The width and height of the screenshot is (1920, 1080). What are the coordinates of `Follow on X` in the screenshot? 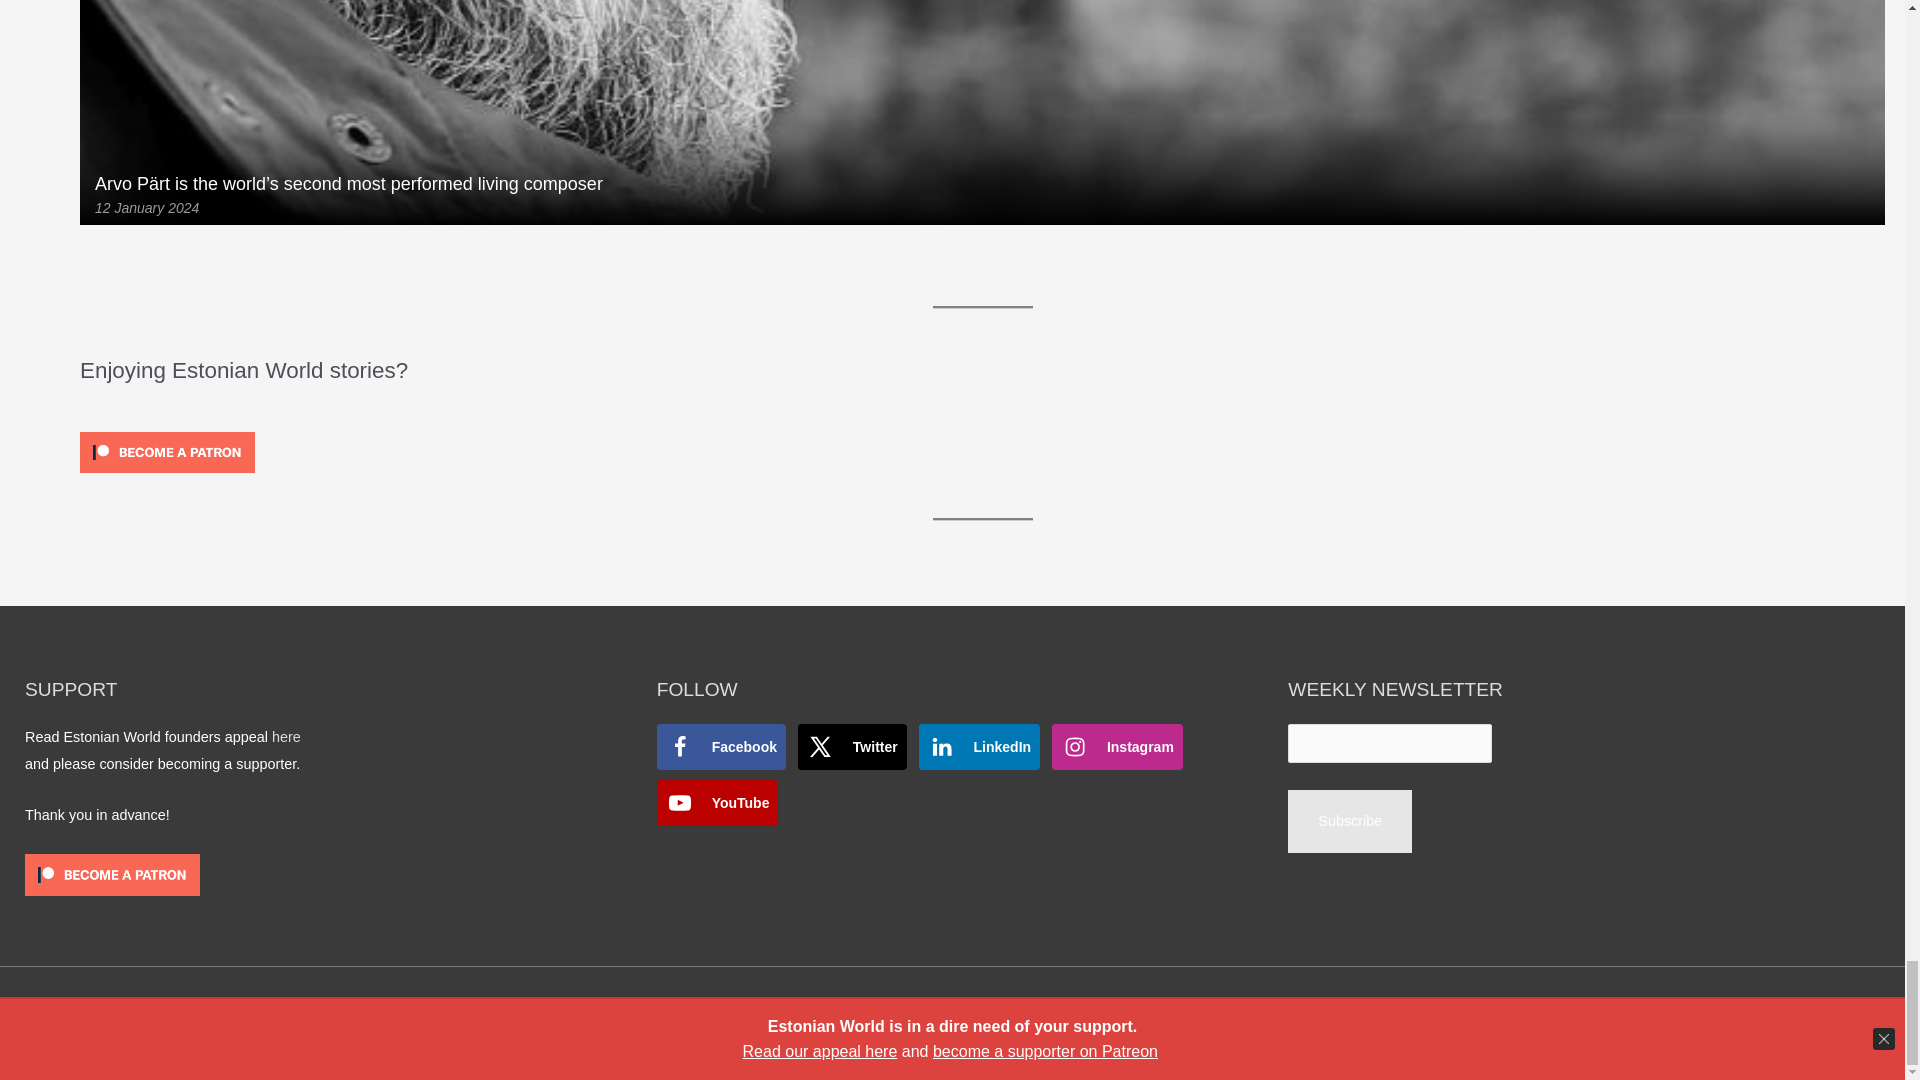 It's located at (852, 746).